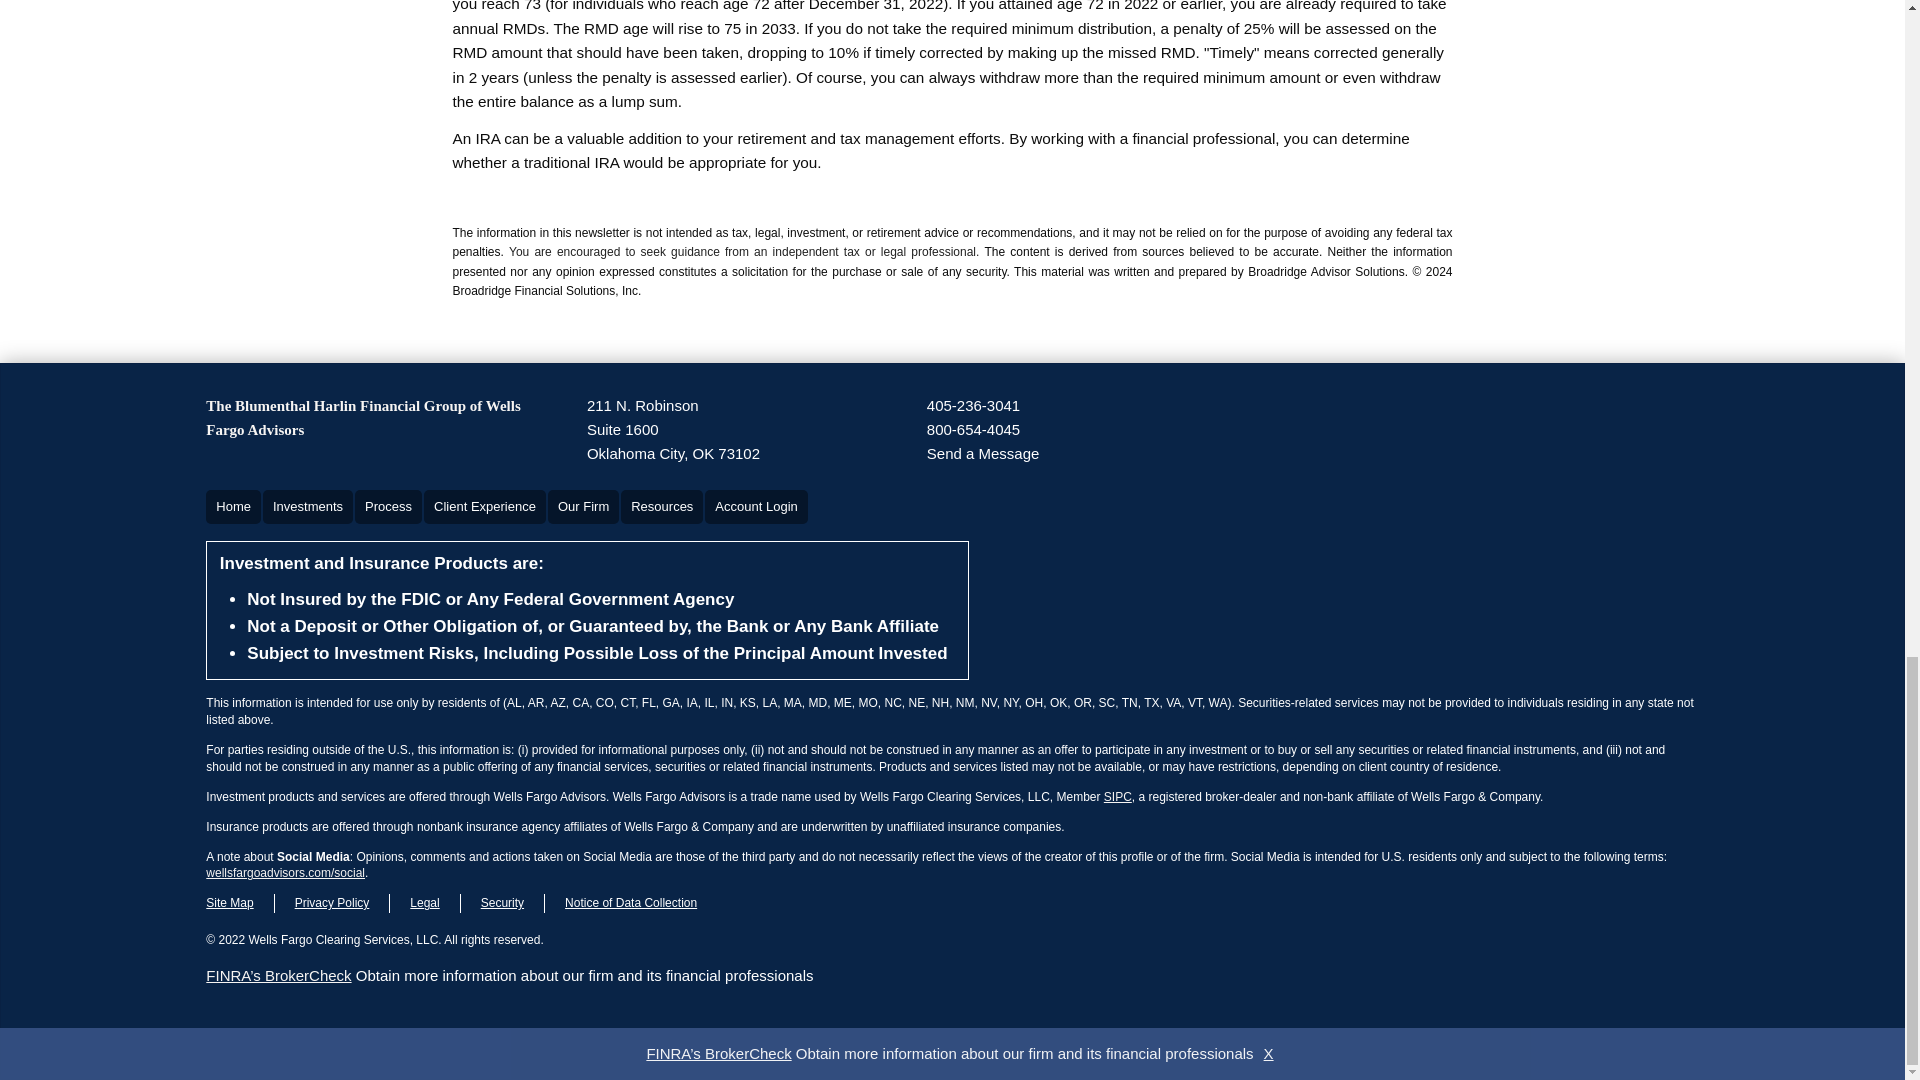 The height and width of the screenshot is (1080, 1920). What do you see at coordinates (484, 506) in the screenshot?
I see `Send a Message` at bounding box center [484, 506].